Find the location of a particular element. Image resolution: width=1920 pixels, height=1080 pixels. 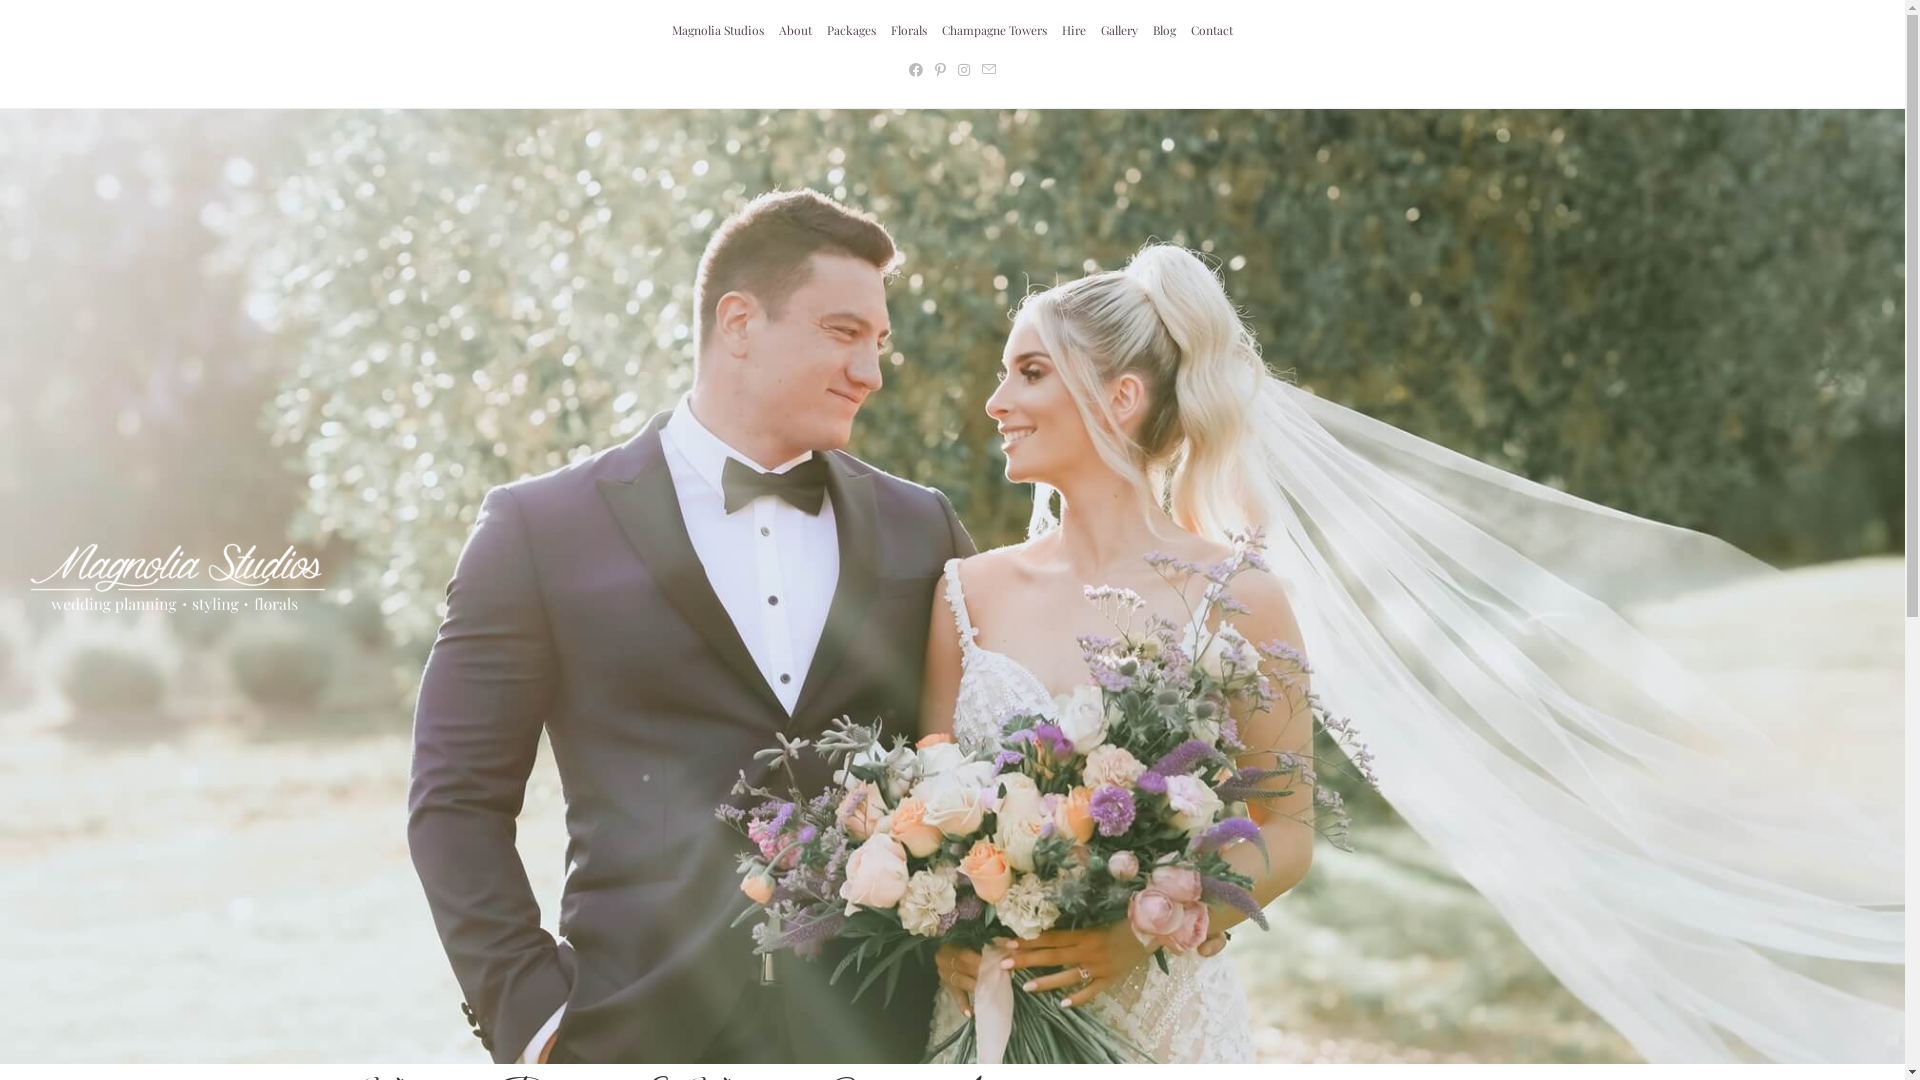

Magnolia Studios is located at coordinates (718, 31).